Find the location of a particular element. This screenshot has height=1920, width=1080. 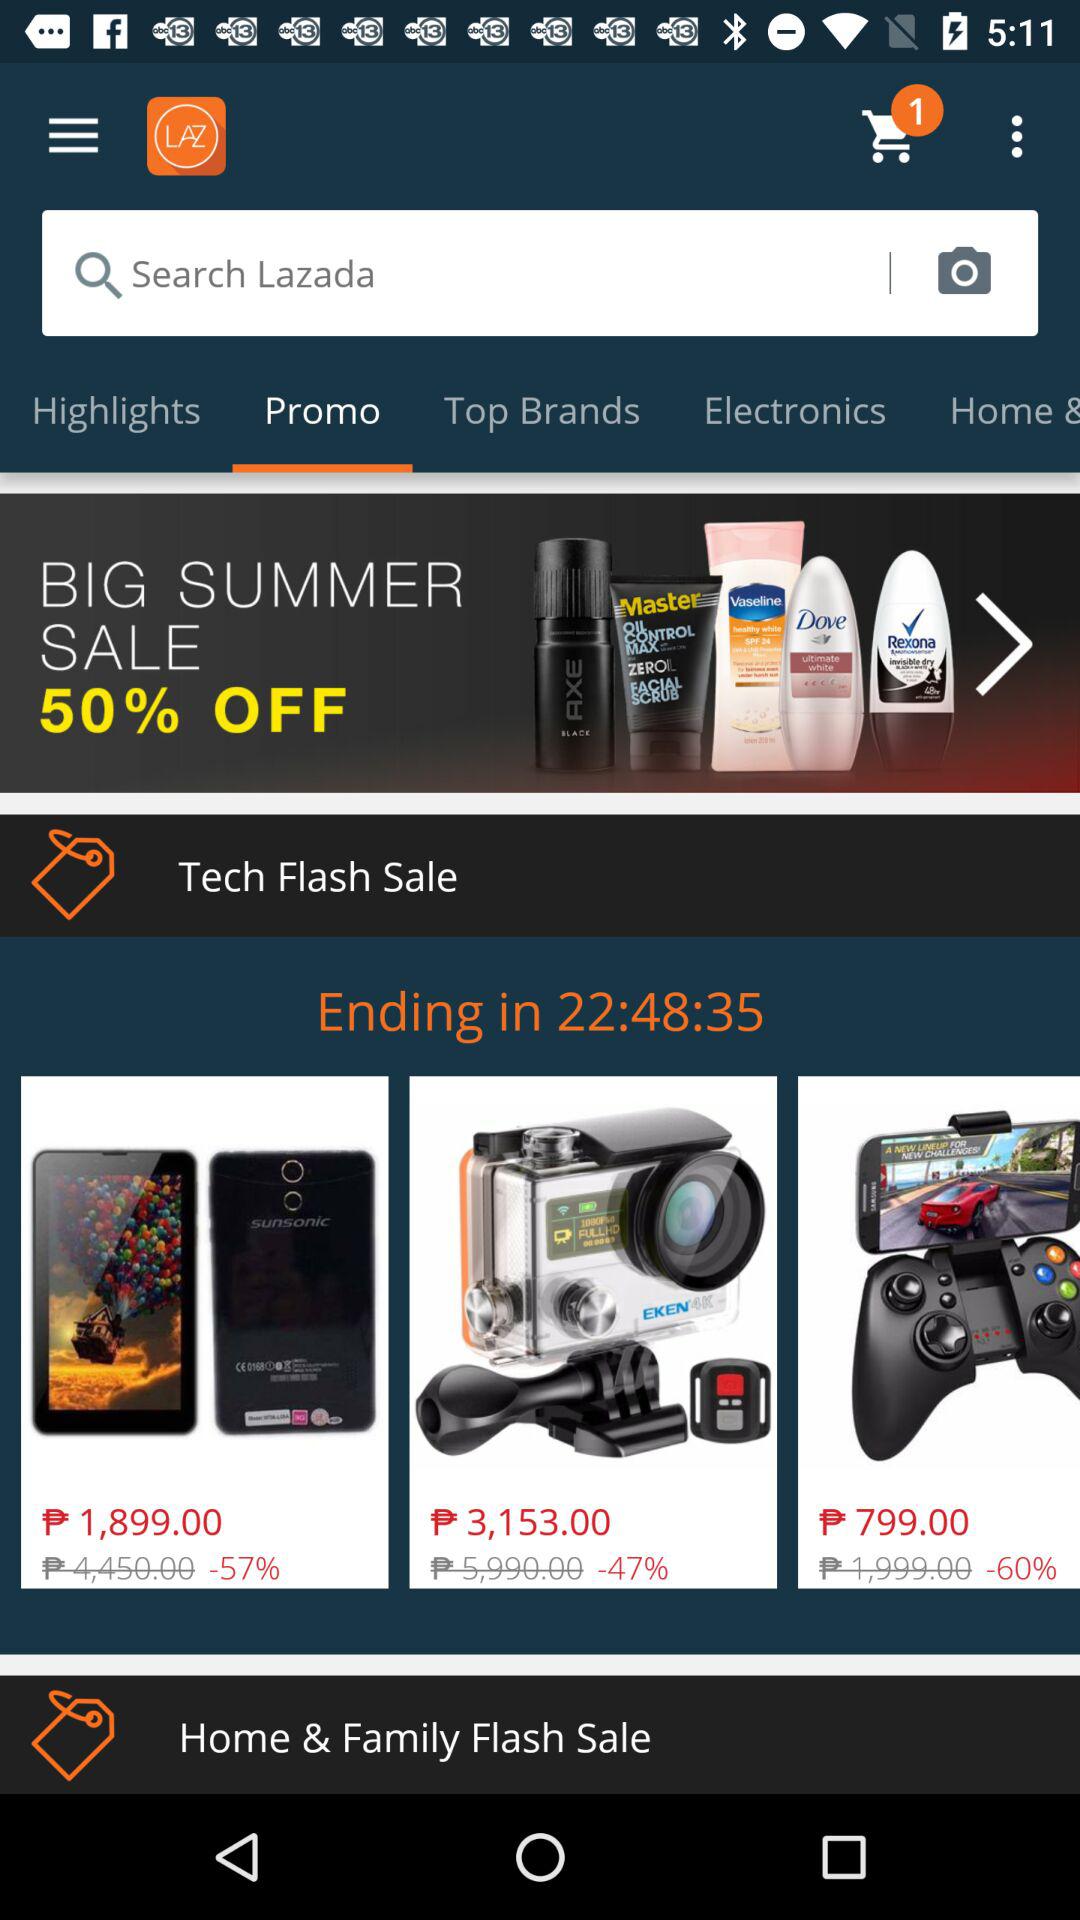

category is located at coordinates (74, 136).